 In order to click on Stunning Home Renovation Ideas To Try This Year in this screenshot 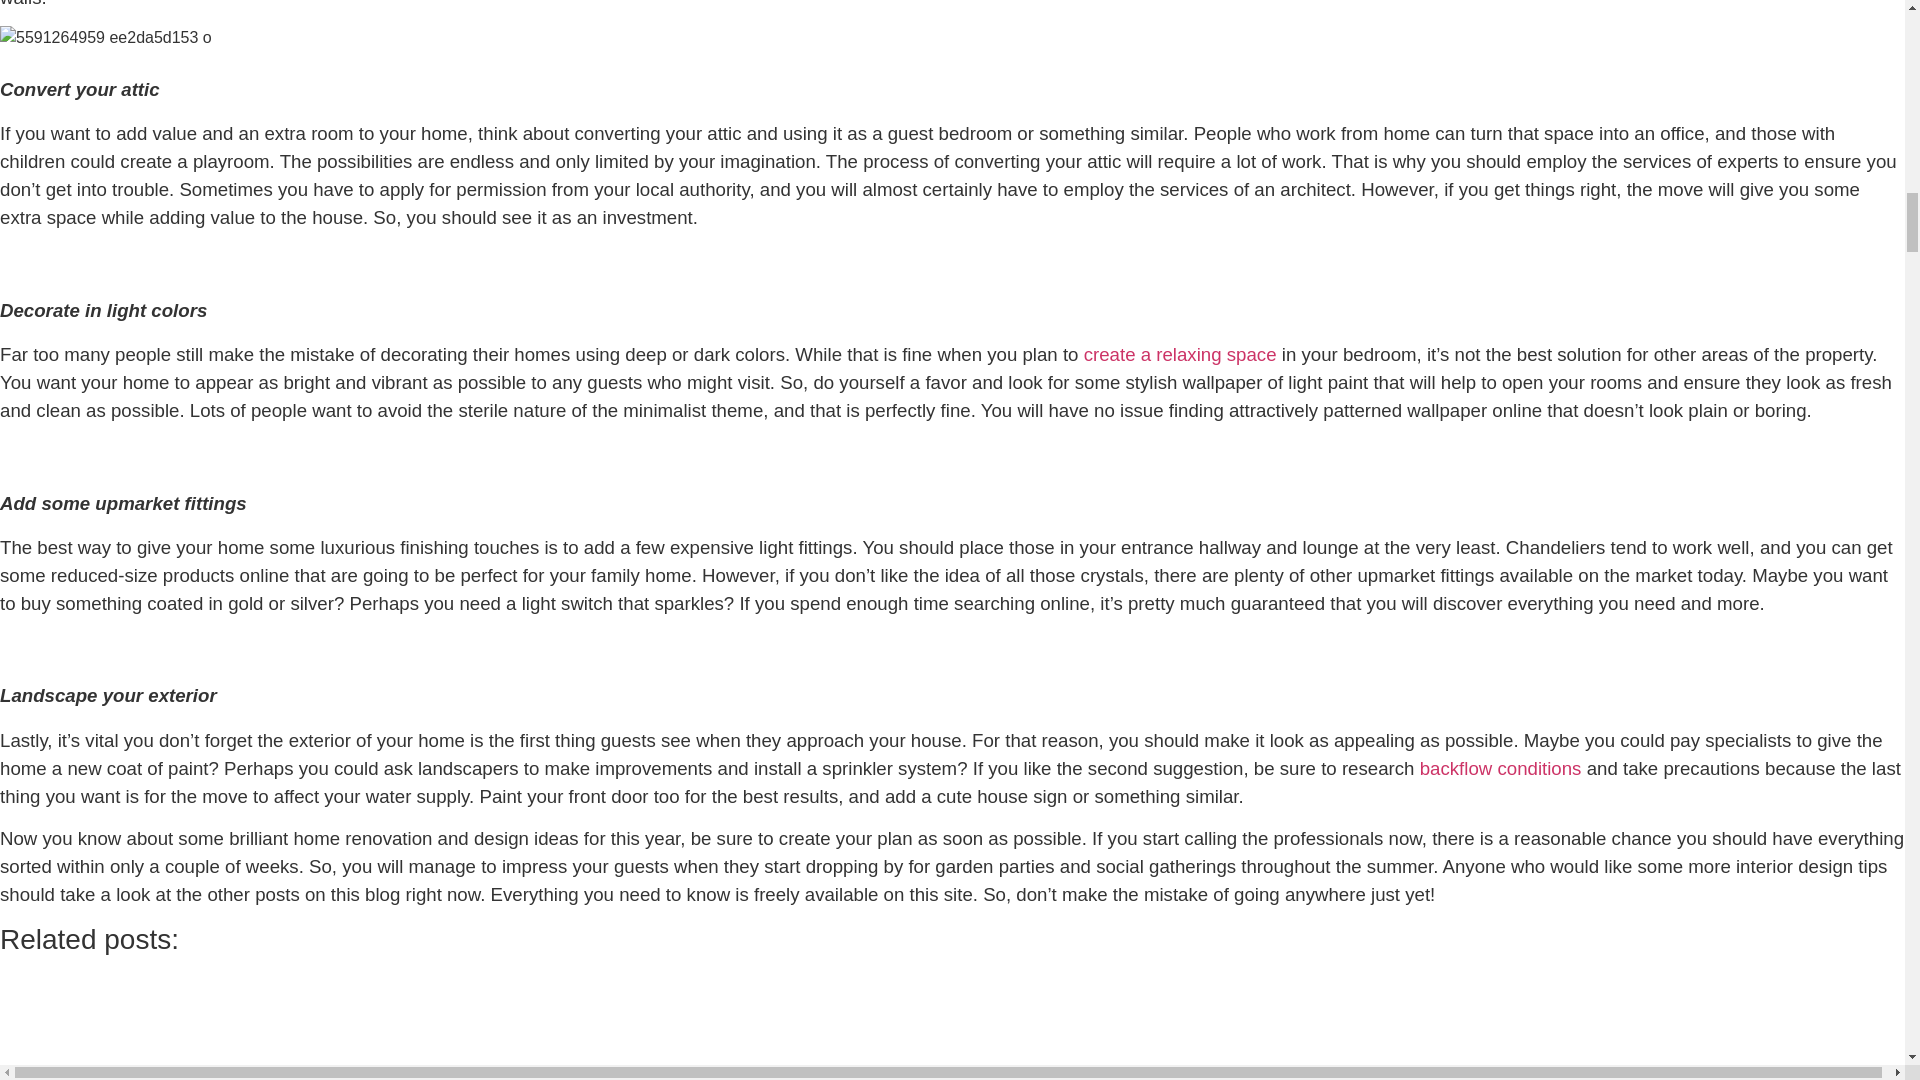, I will do `click(106, 37)`.